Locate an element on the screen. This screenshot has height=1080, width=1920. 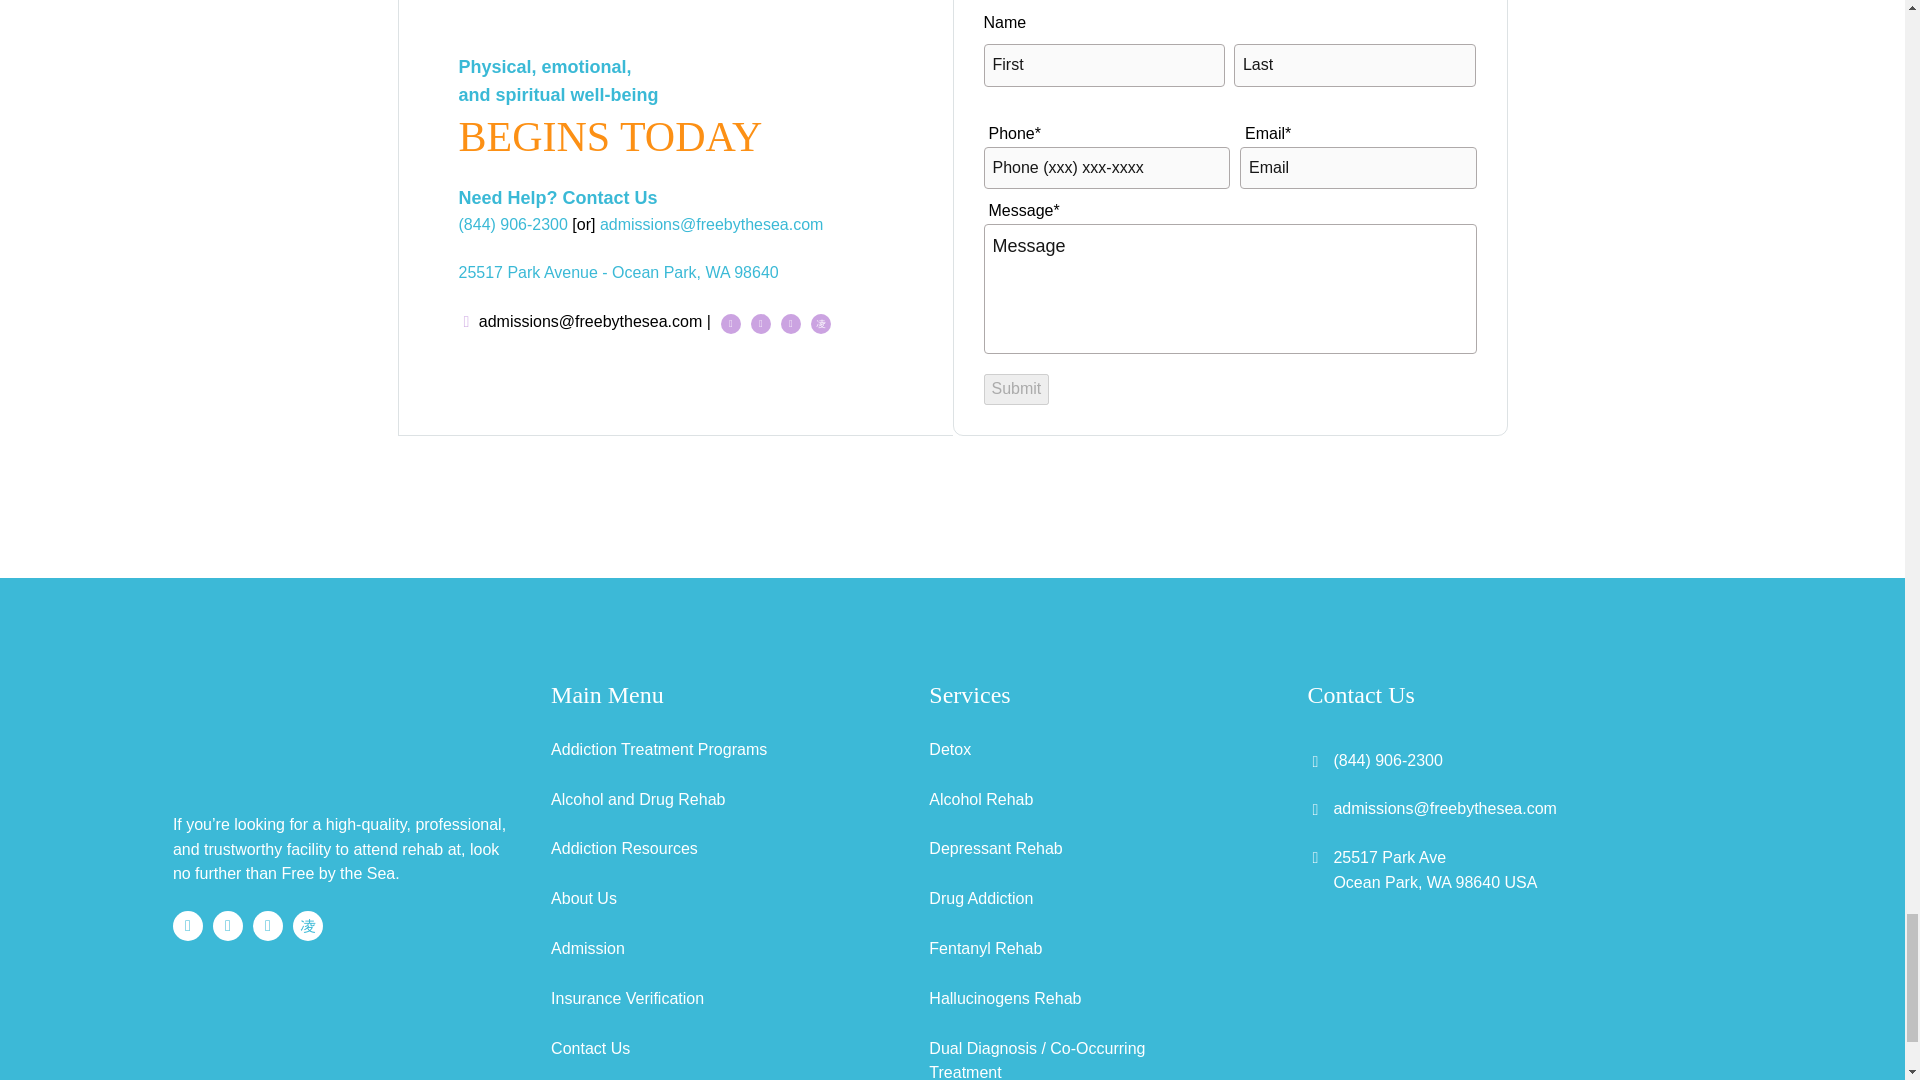
Pinterest is located at coordinates (228, 925).